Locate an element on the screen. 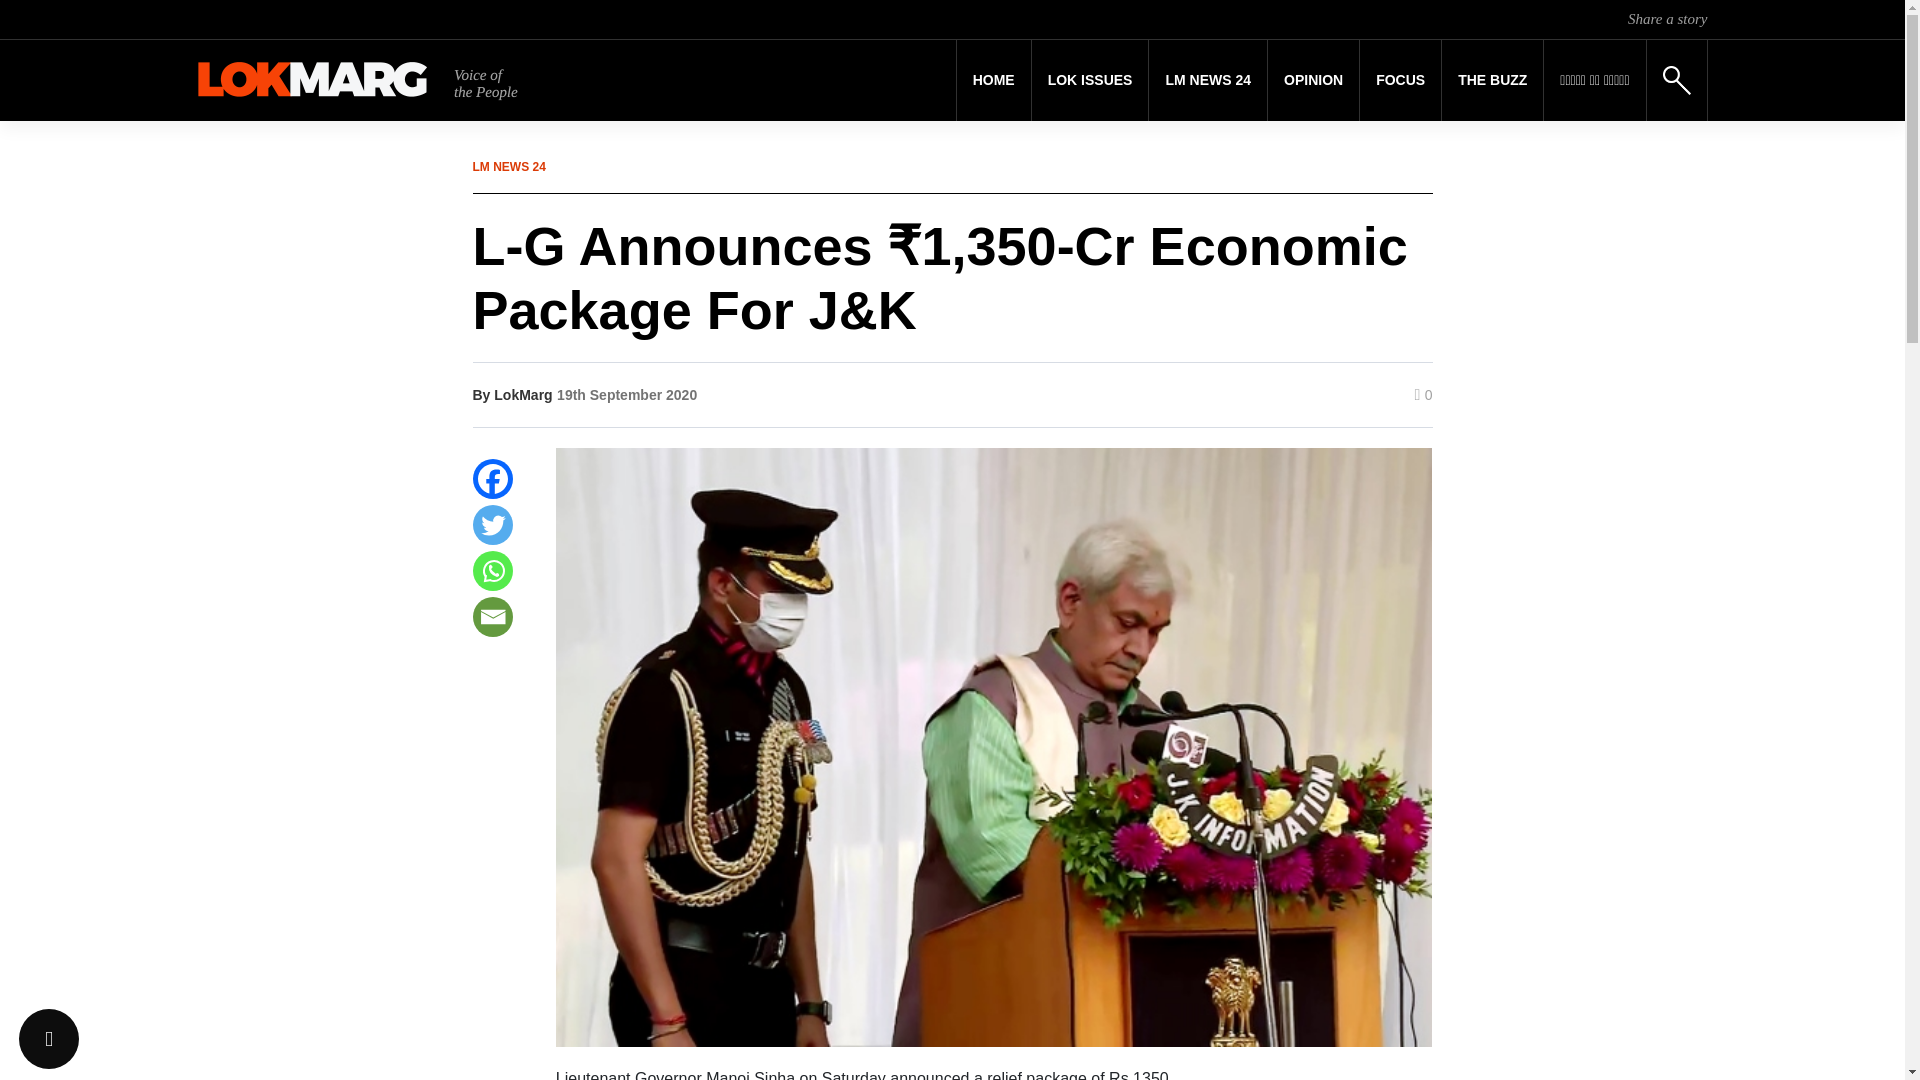 The width and height of the screenshot is (1920, 1080). OPINION is located at coordinates (1313, 80).